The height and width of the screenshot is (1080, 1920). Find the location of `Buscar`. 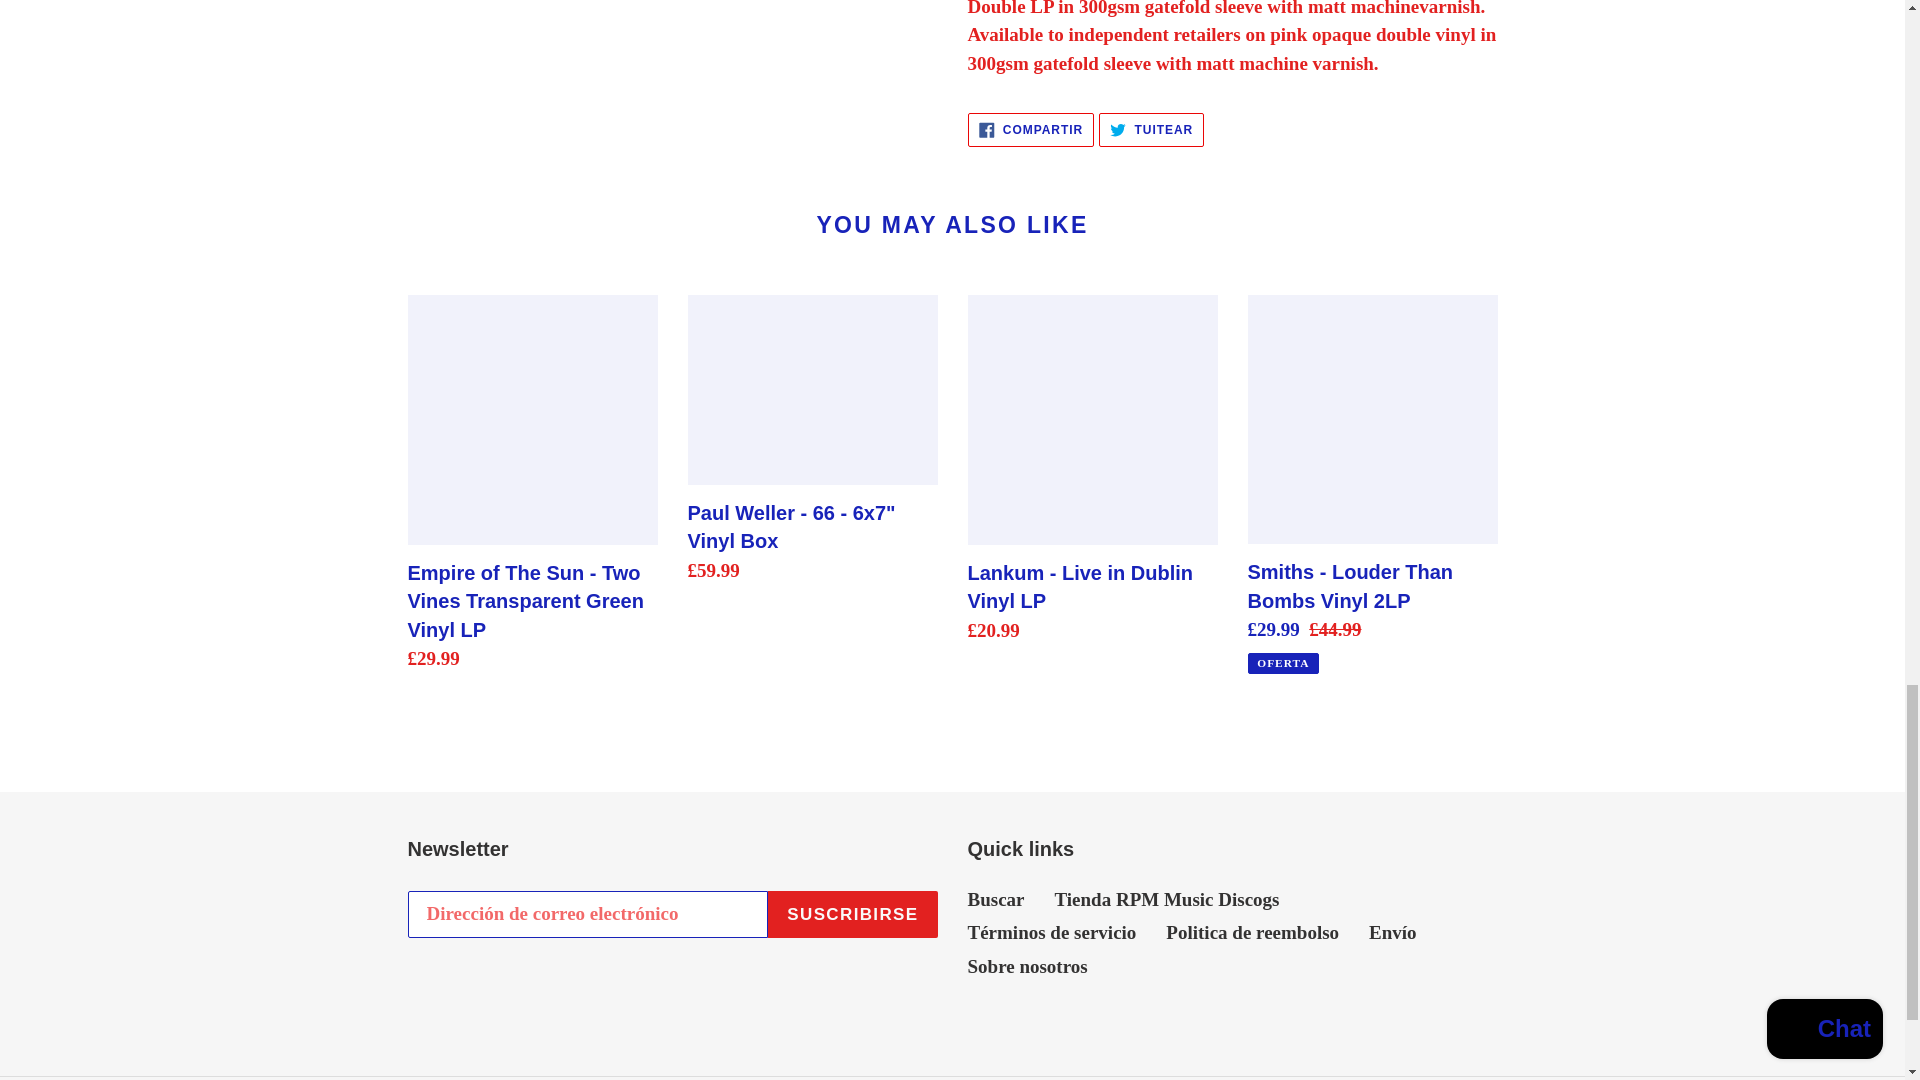

Buscar is located at coordinates (1150, 130).